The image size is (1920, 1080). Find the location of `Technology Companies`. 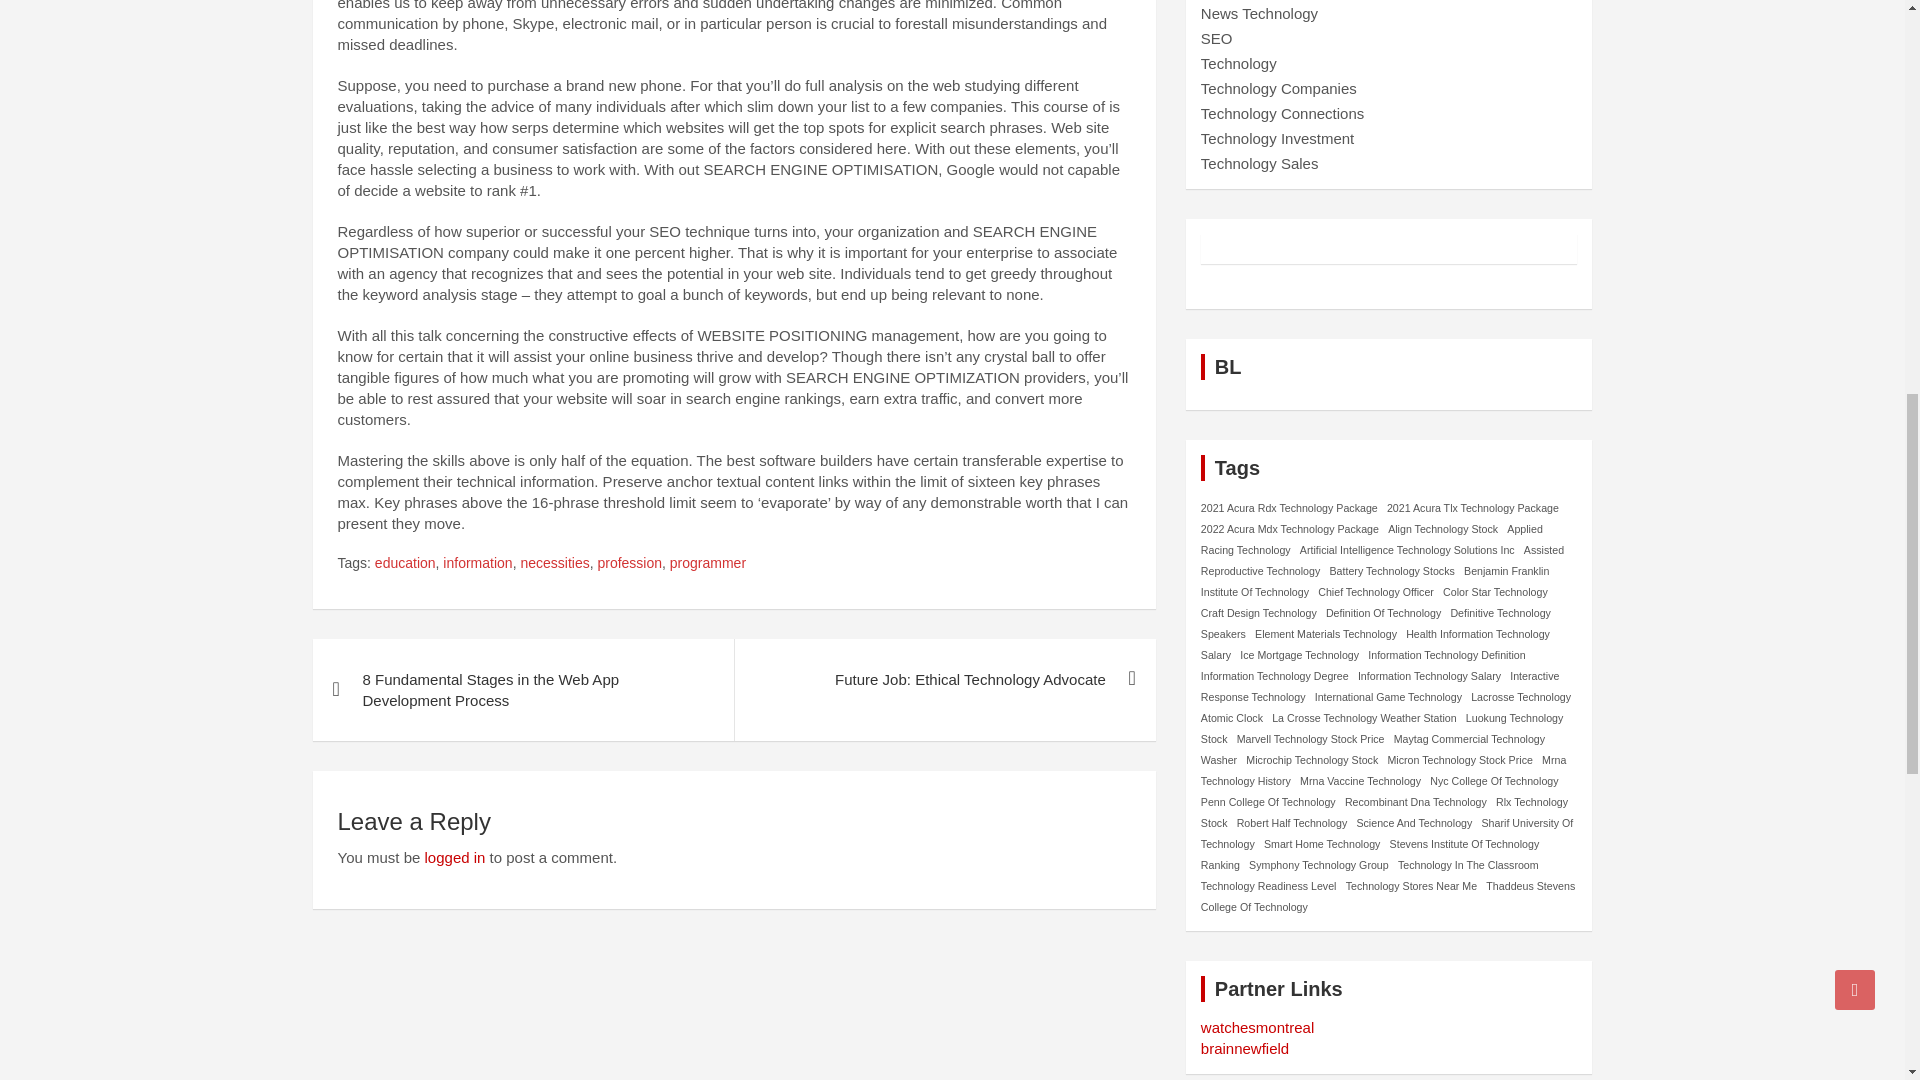

Technology Companies is located at coordinates (1279, 88).